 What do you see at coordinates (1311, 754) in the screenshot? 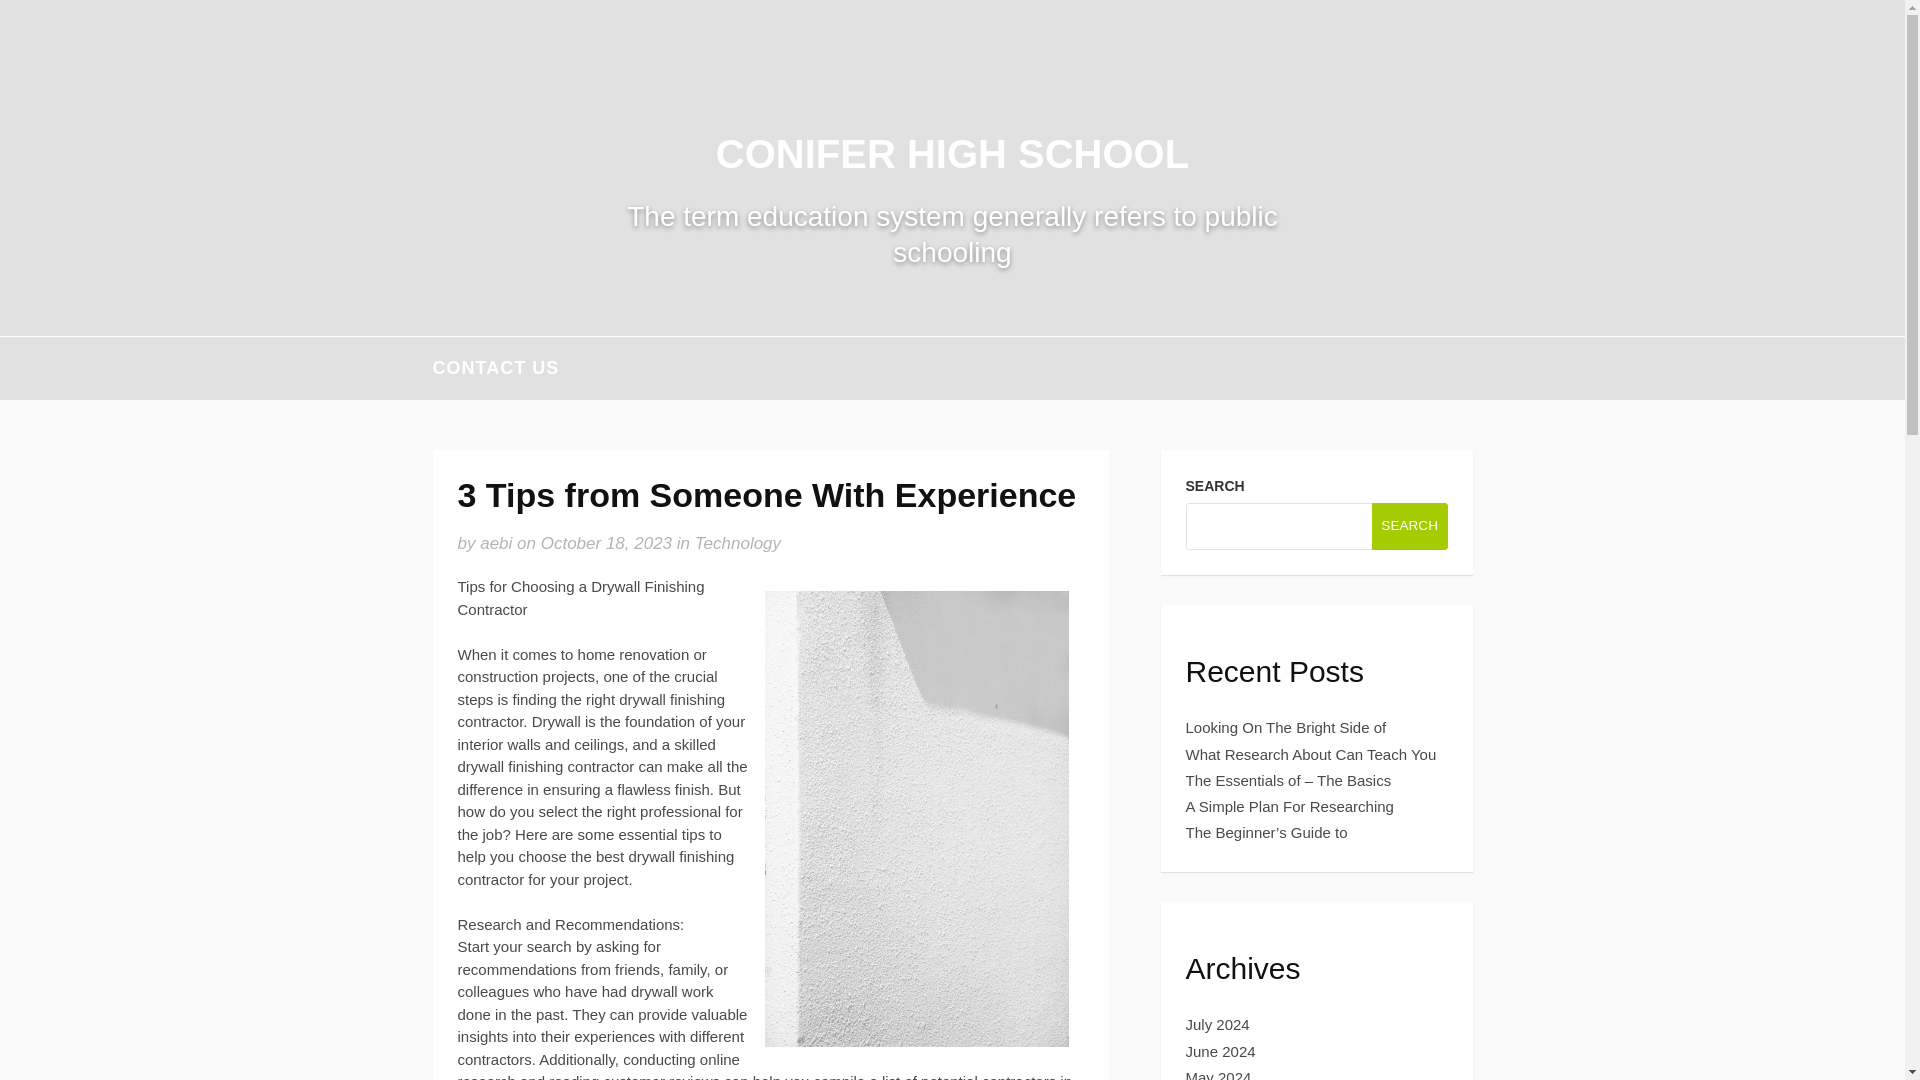
I see `What Research About Can Teach You` at bounding box center [1311, 754].